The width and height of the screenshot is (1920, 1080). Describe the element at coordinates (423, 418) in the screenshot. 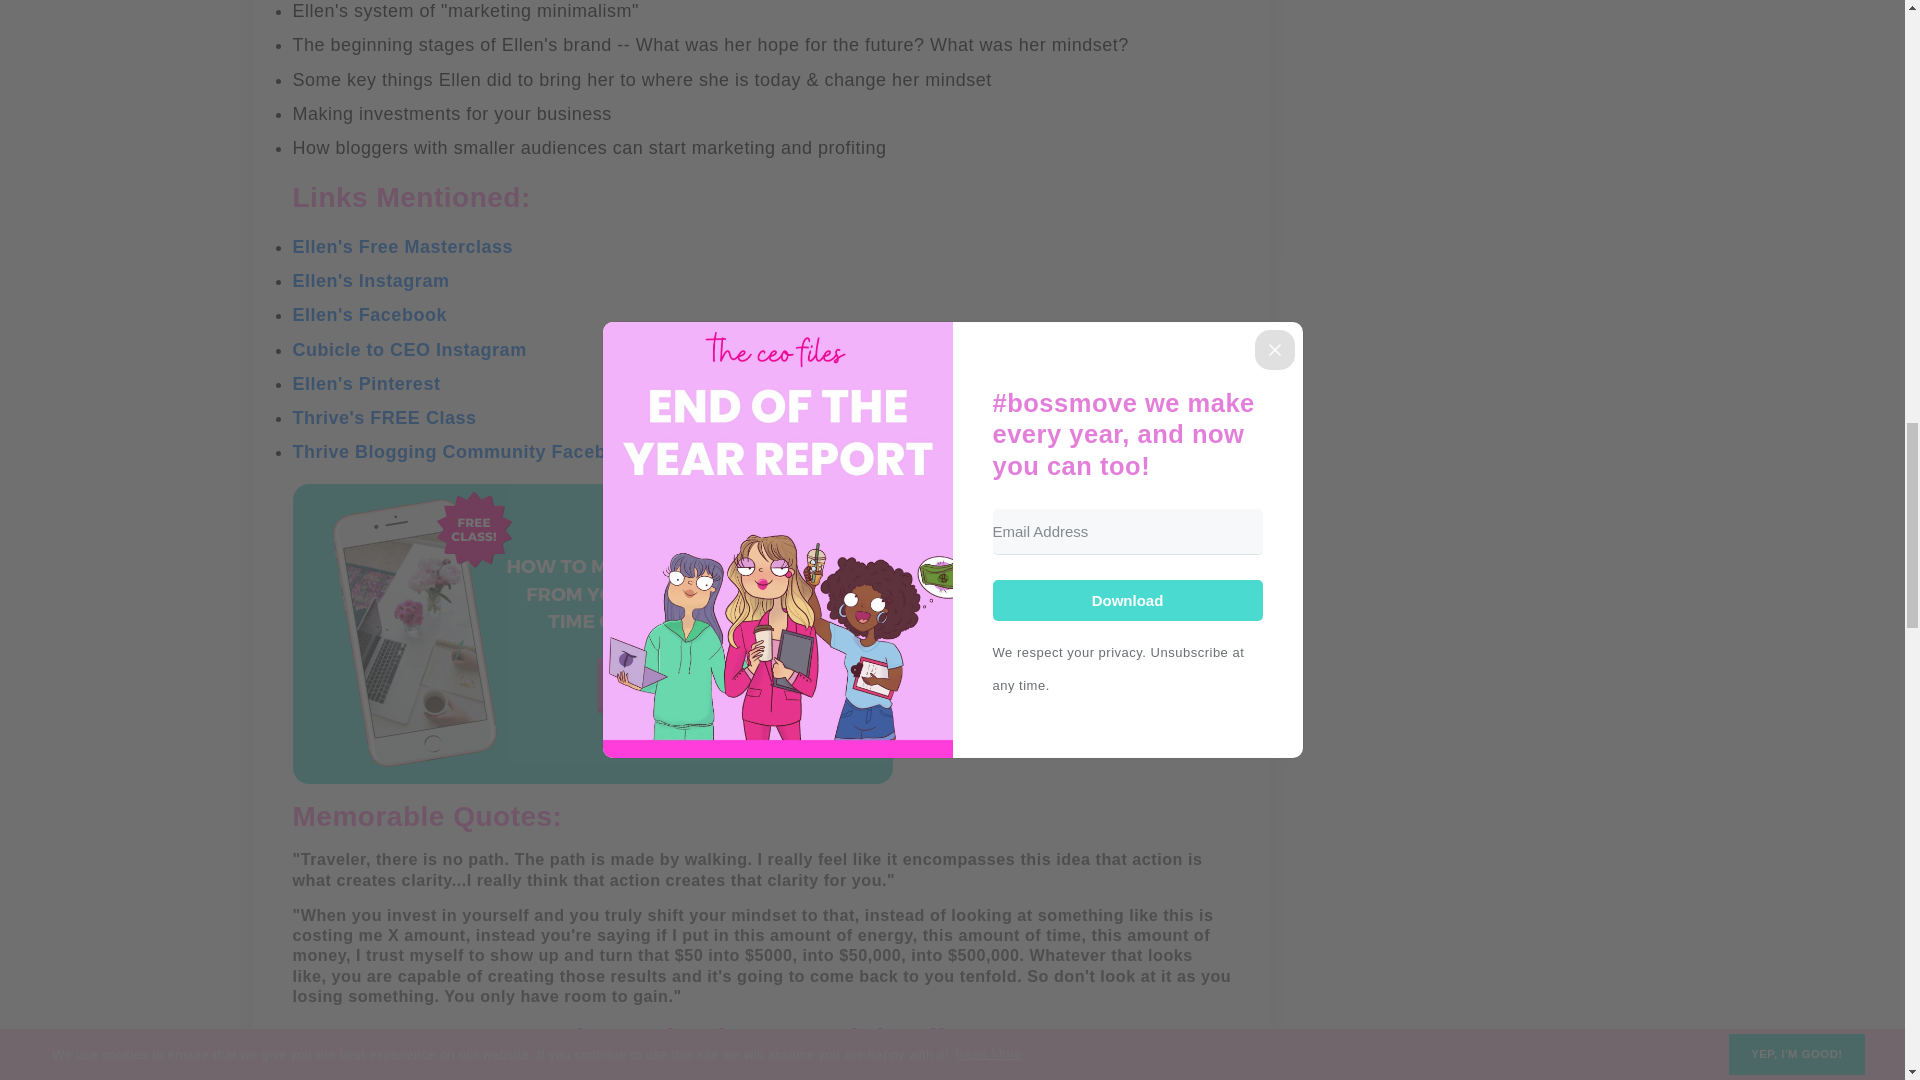

I see `FREE Class` at that location.